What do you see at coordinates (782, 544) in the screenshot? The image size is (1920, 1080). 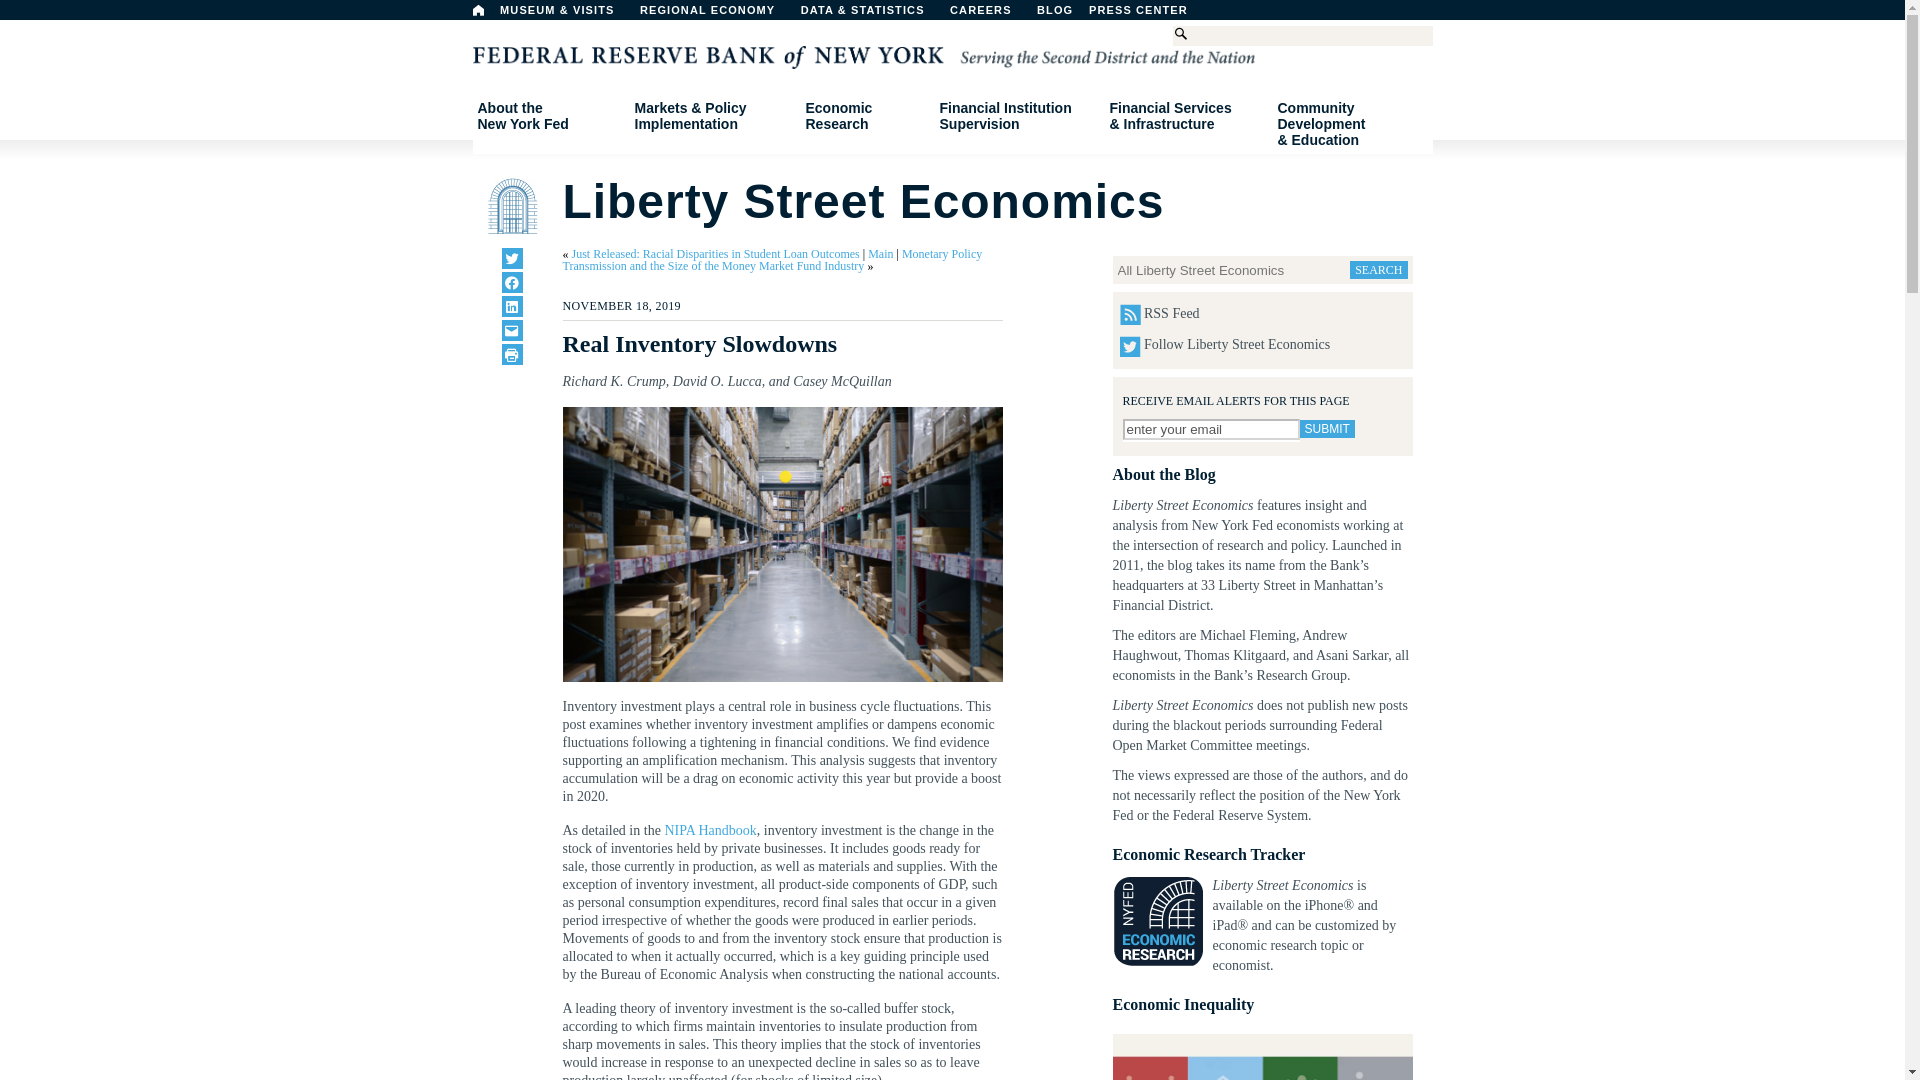 I see `PRESS CENTER` at bounding box center [782, 544].